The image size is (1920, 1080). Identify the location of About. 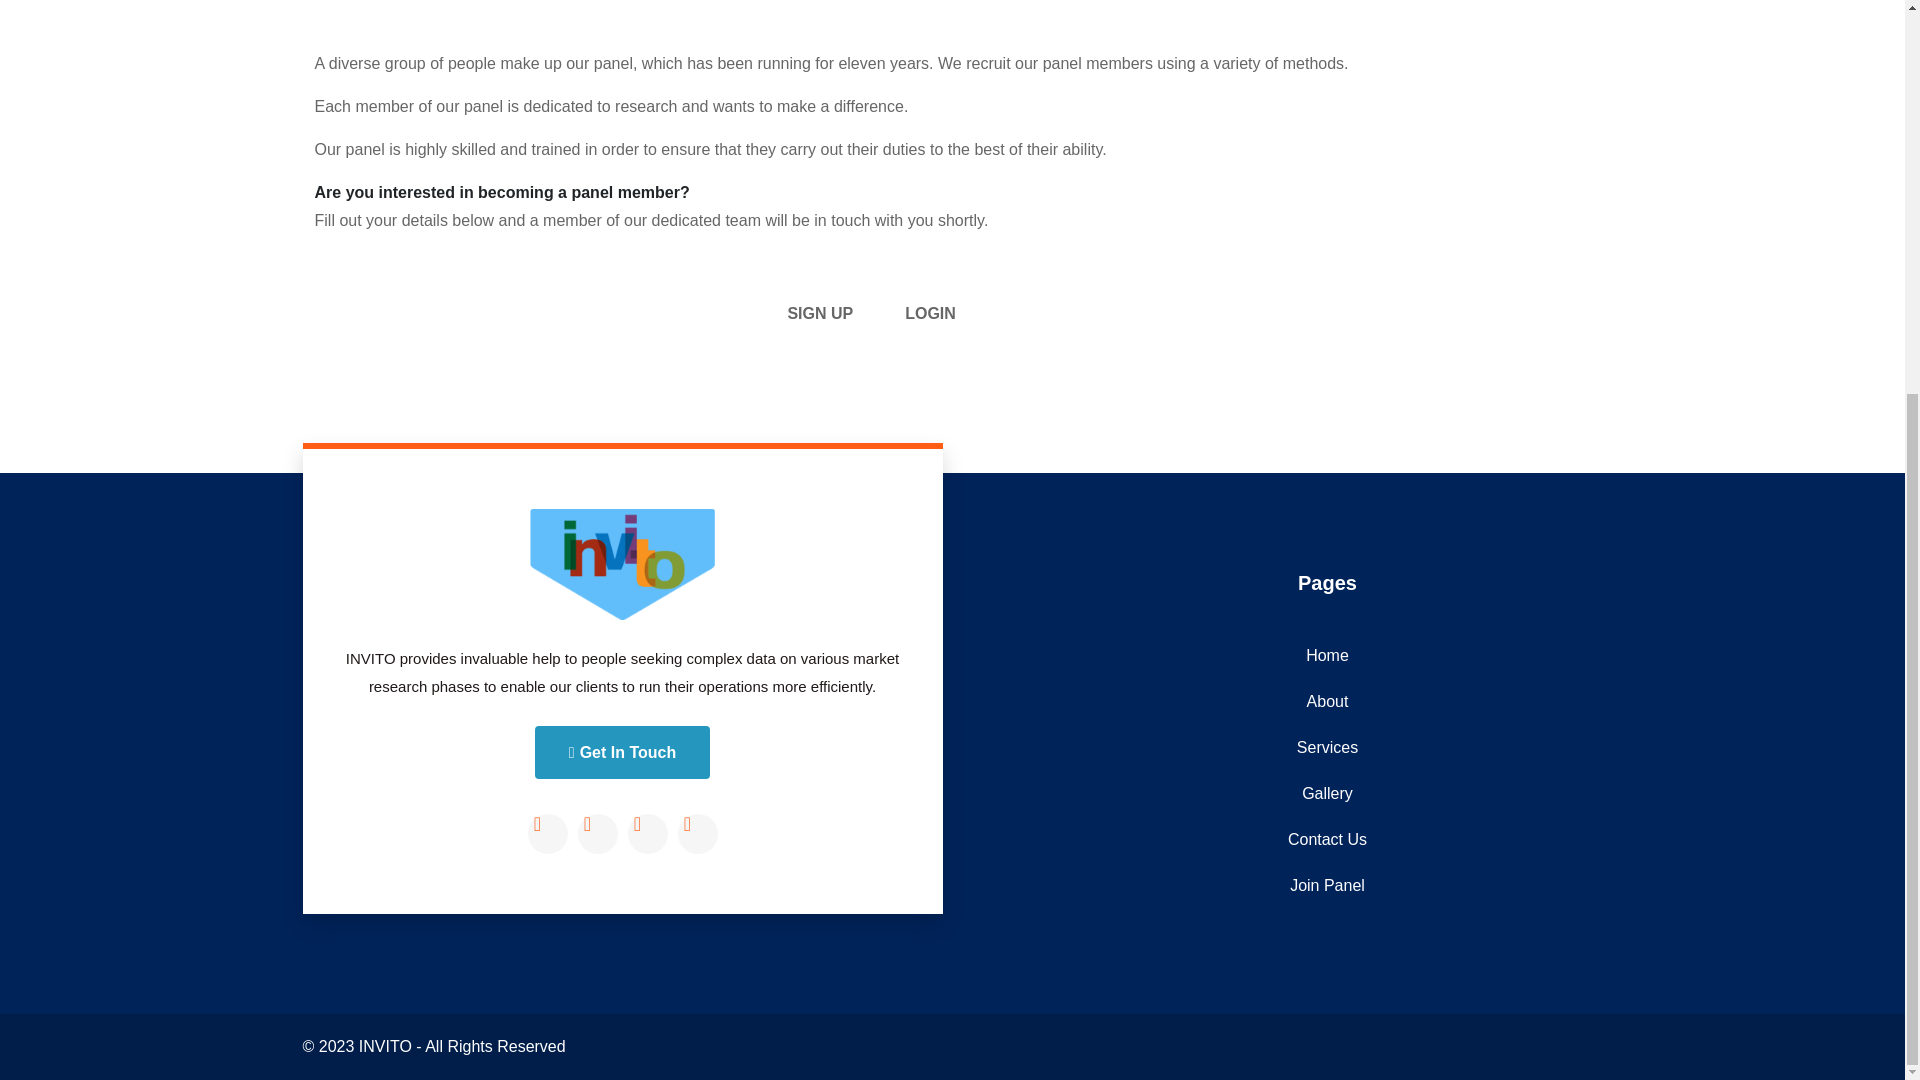
(1326, 702).